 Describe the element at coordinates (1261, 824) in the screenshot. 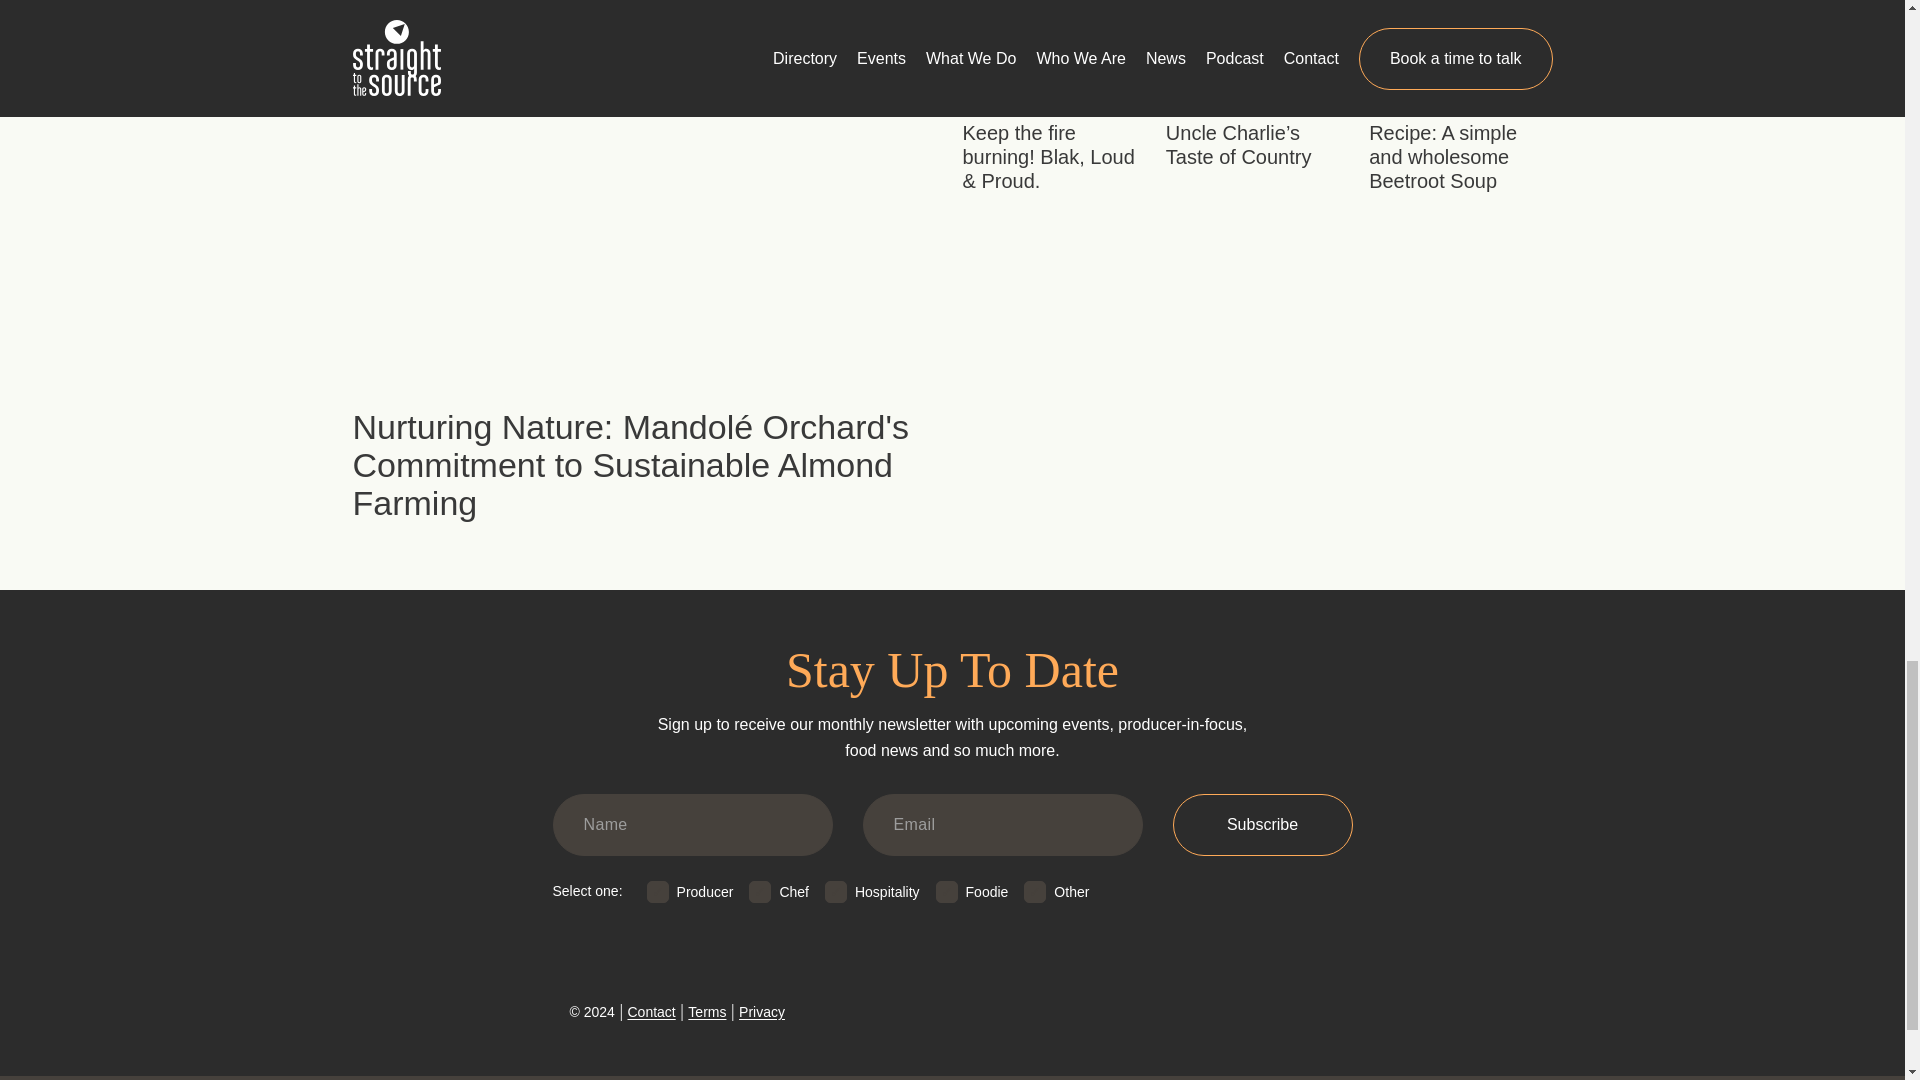

I see `Subscribe` at that location.